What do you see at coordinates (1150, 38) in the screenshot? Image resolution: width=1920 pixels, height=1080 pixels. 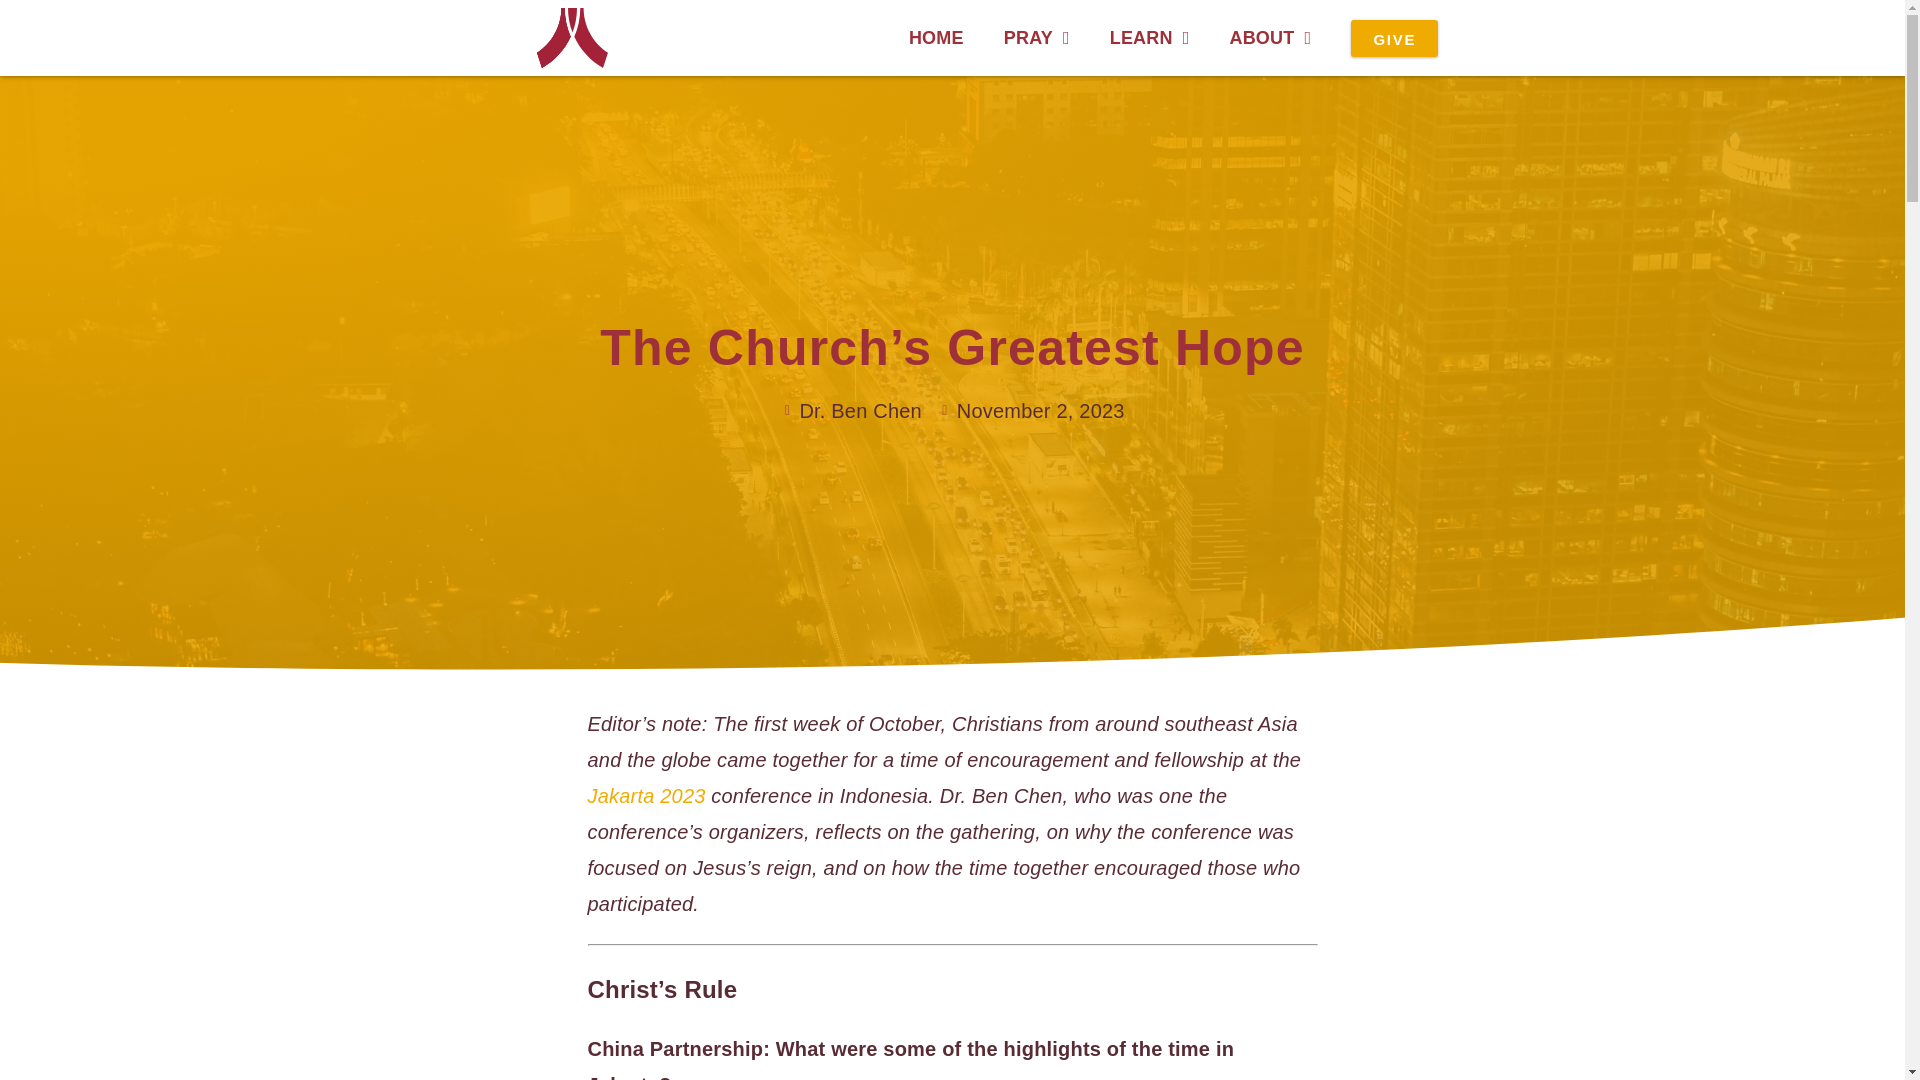 I see `LEARN` at bounding box center [1150, 38].